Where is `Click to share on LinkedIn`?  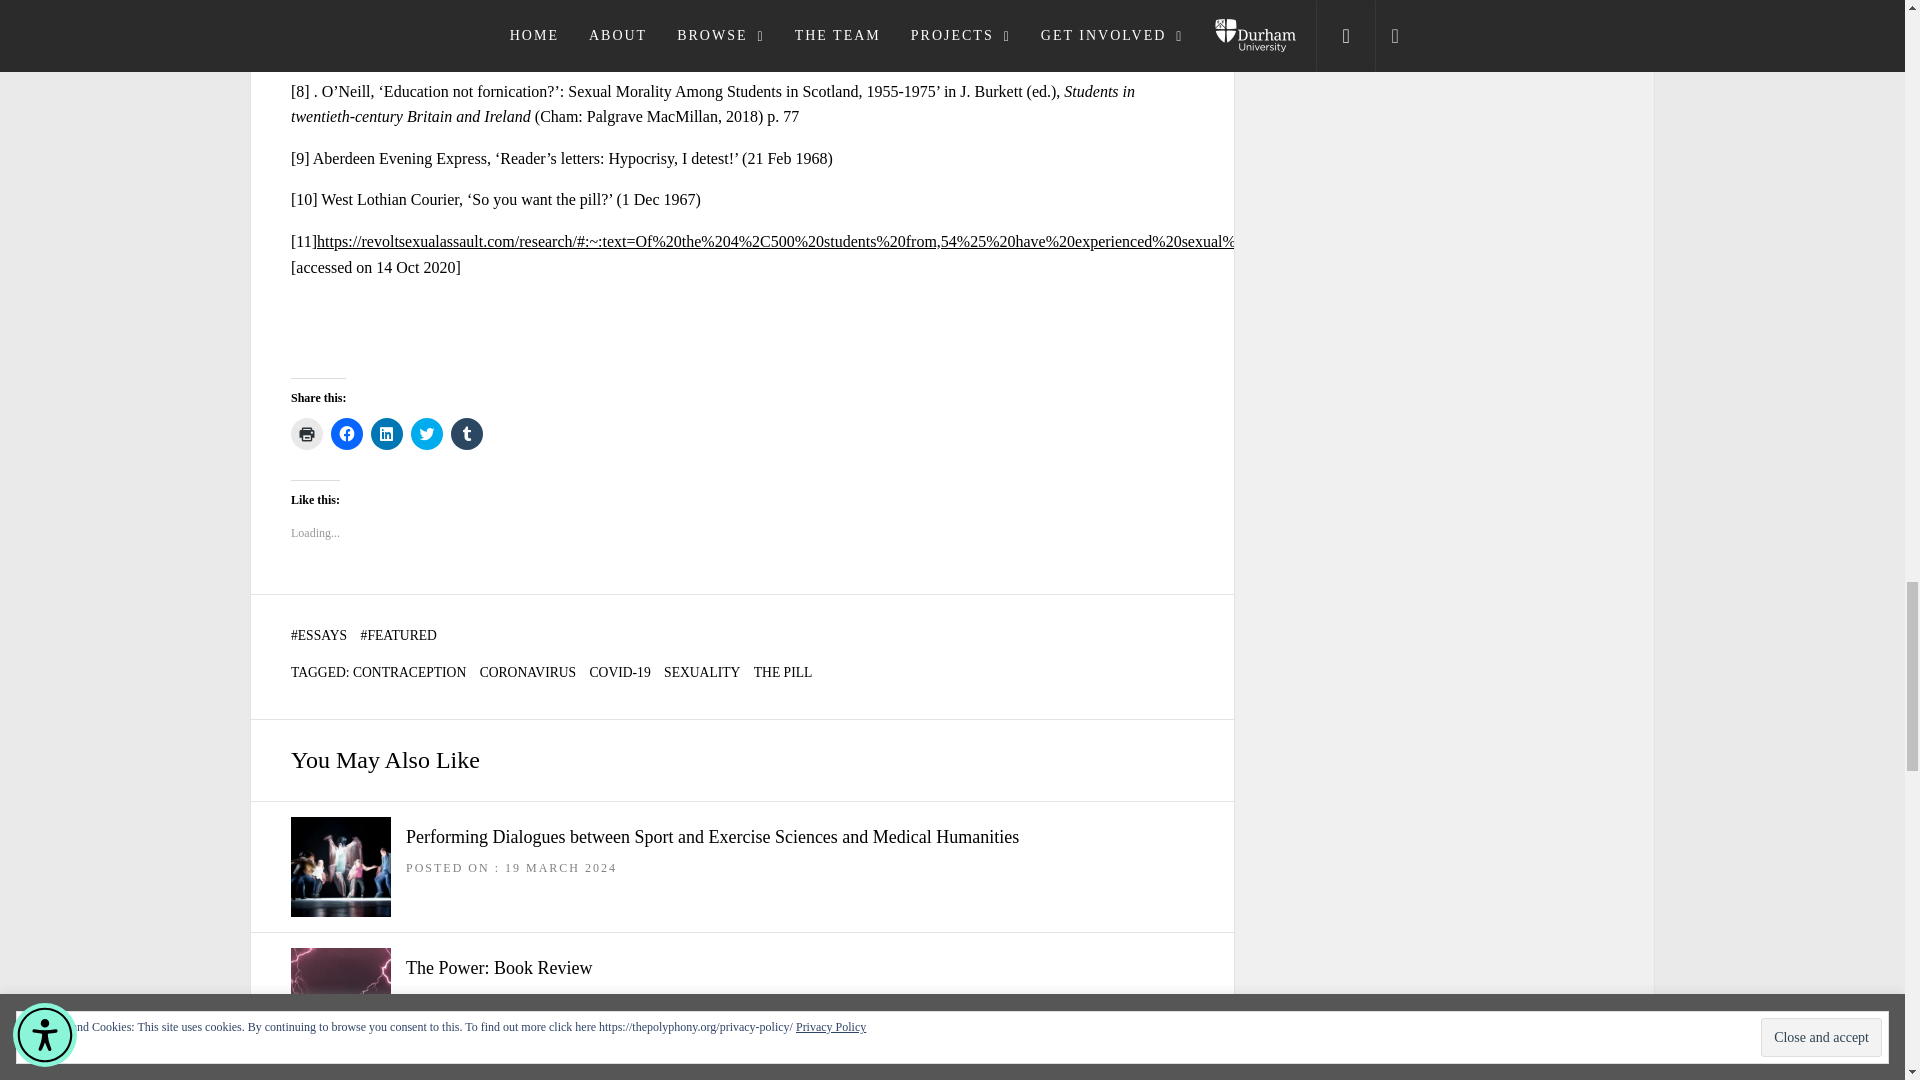
Click to share on LinkedIn is located at coordinates (386, 434).